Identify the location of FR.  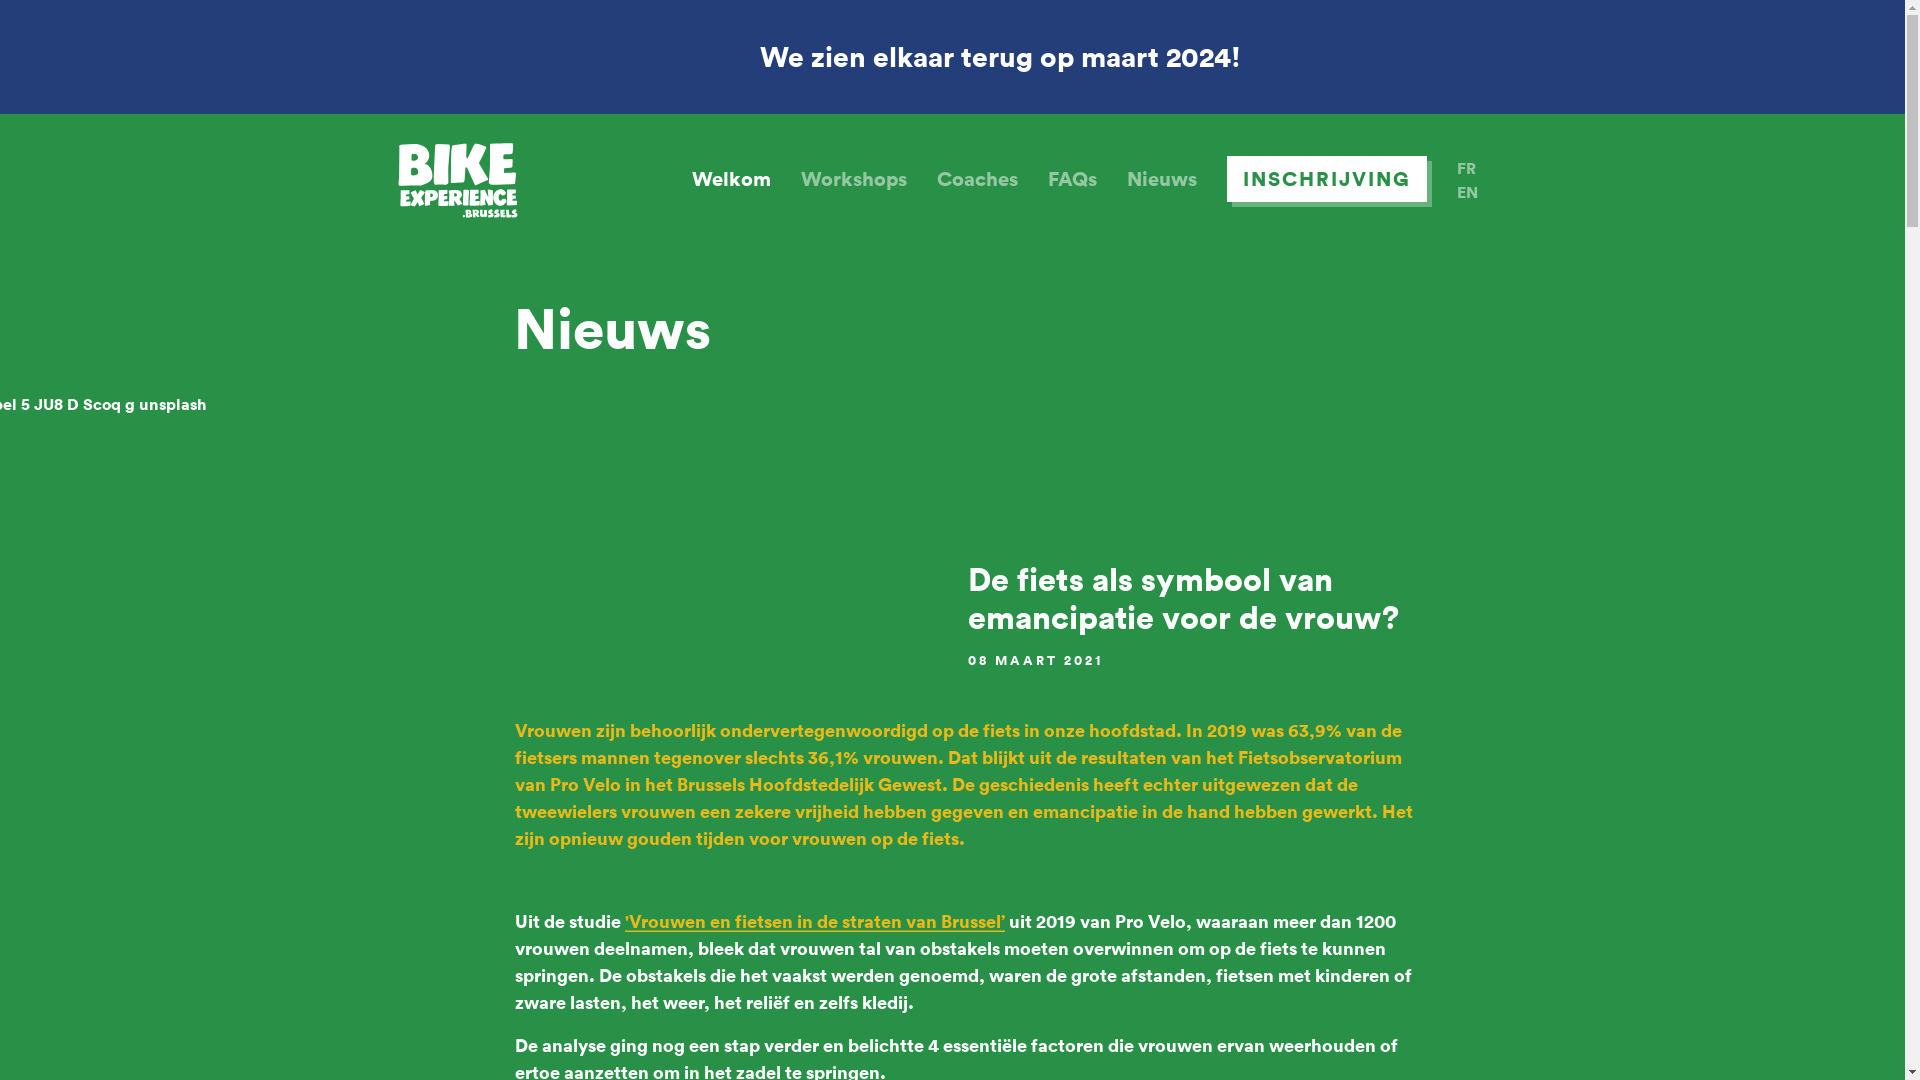
(1466, 168).